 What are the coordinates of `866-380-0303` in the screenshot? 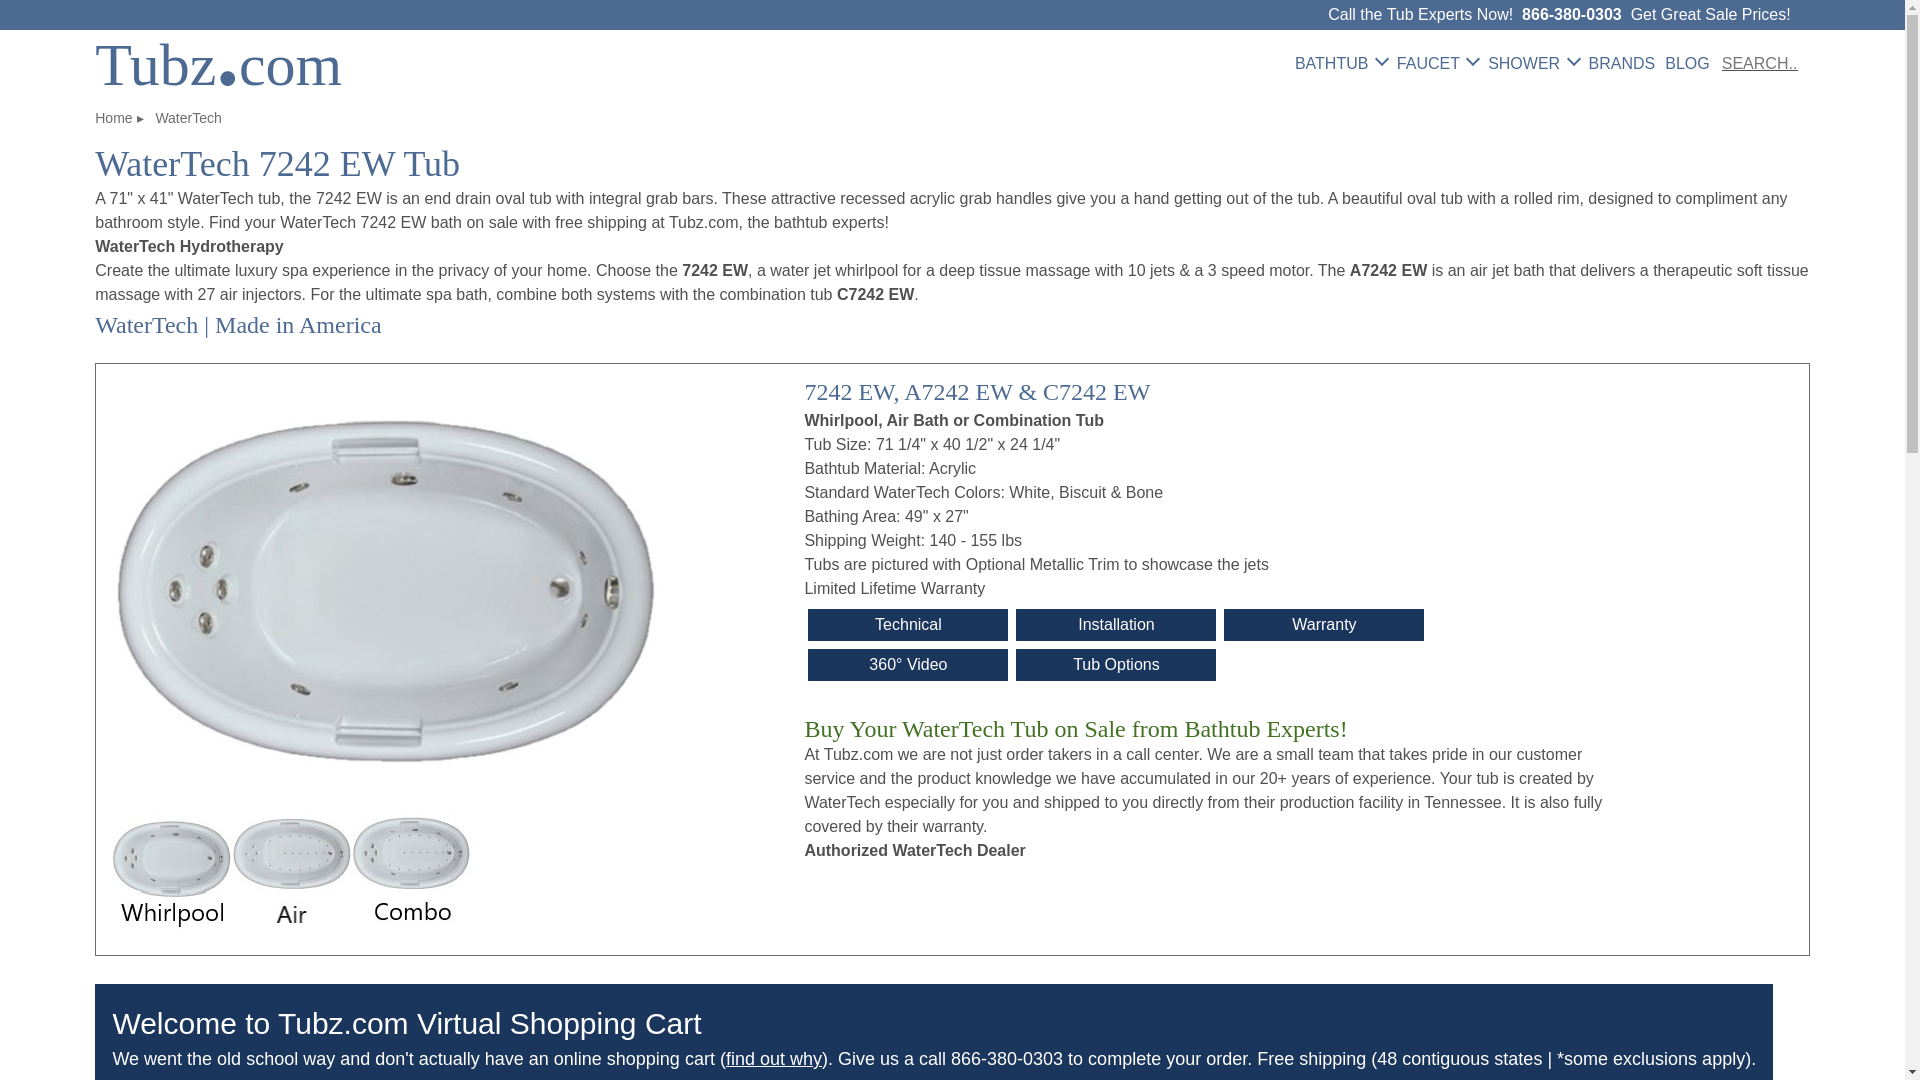 It's located at (1572, 14).